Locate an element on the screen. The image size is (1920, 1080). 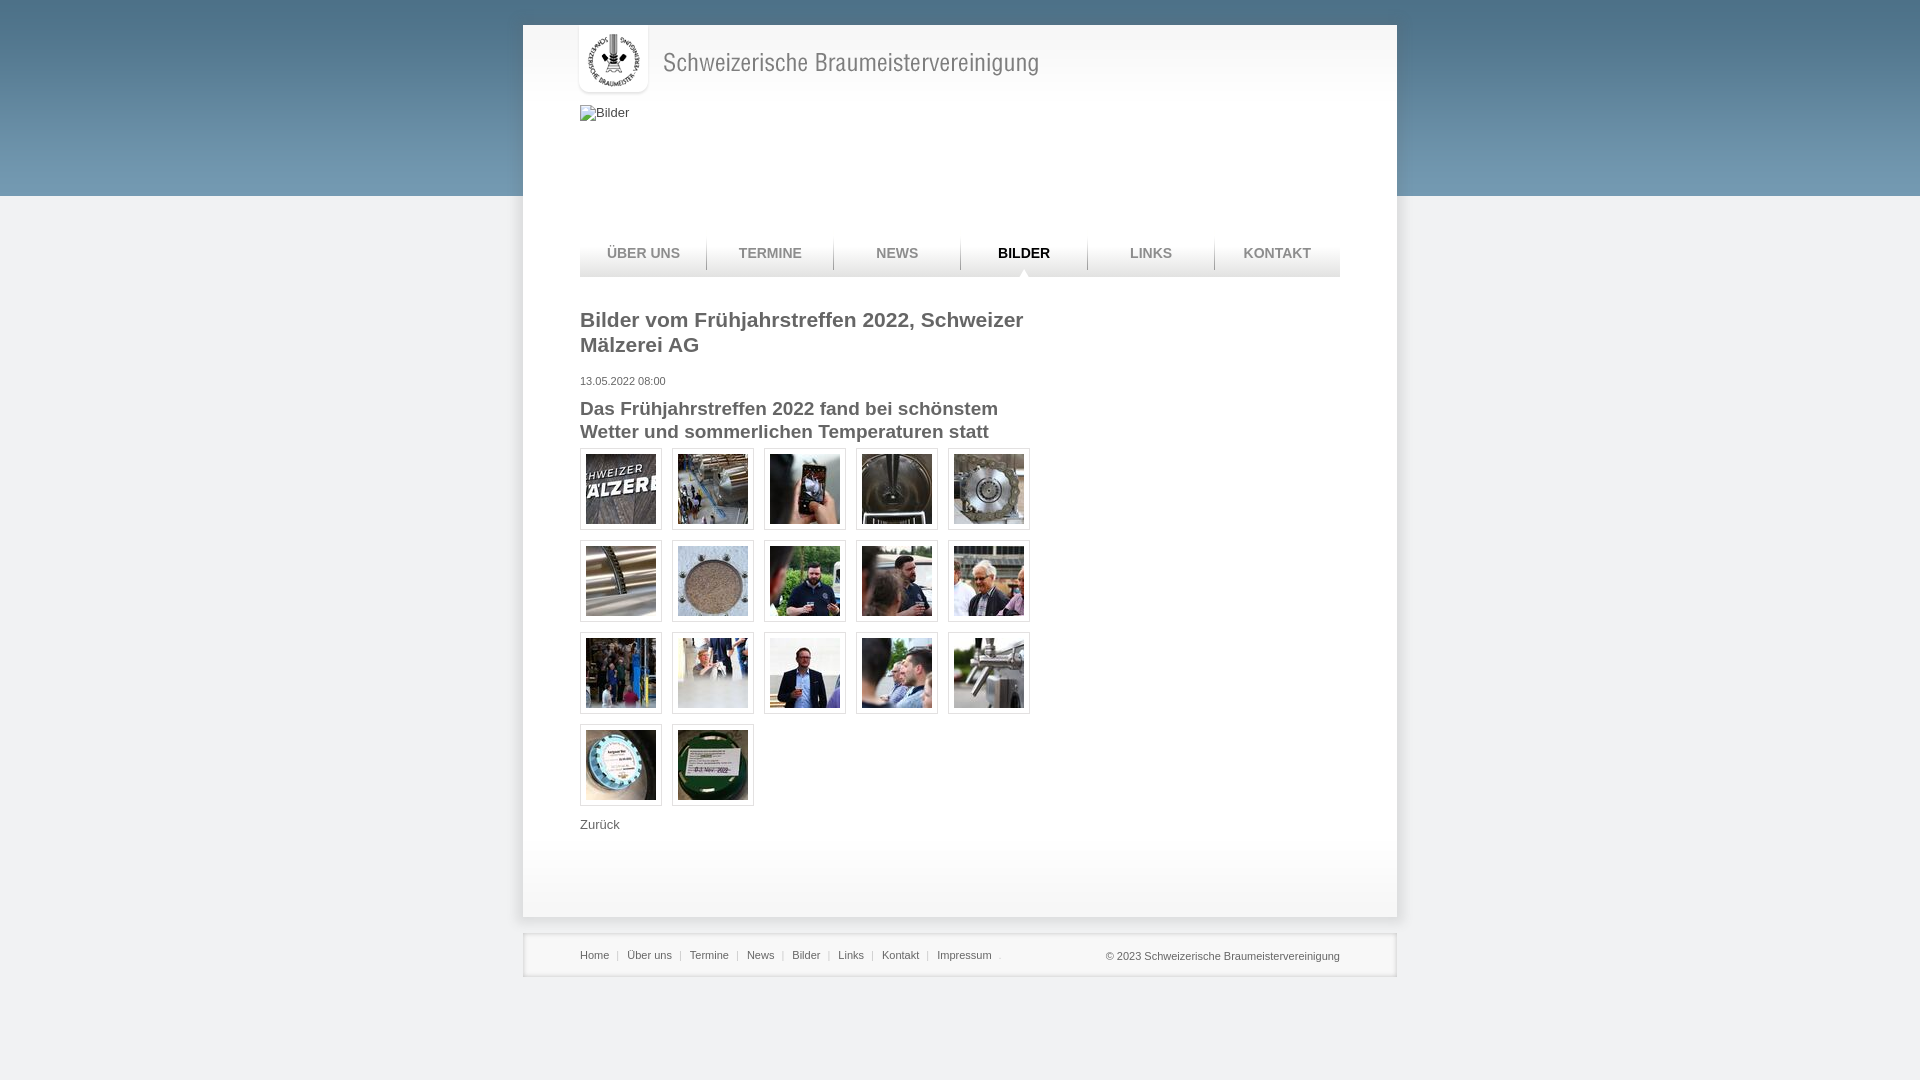
Termine is located at coordinates (710, 955).